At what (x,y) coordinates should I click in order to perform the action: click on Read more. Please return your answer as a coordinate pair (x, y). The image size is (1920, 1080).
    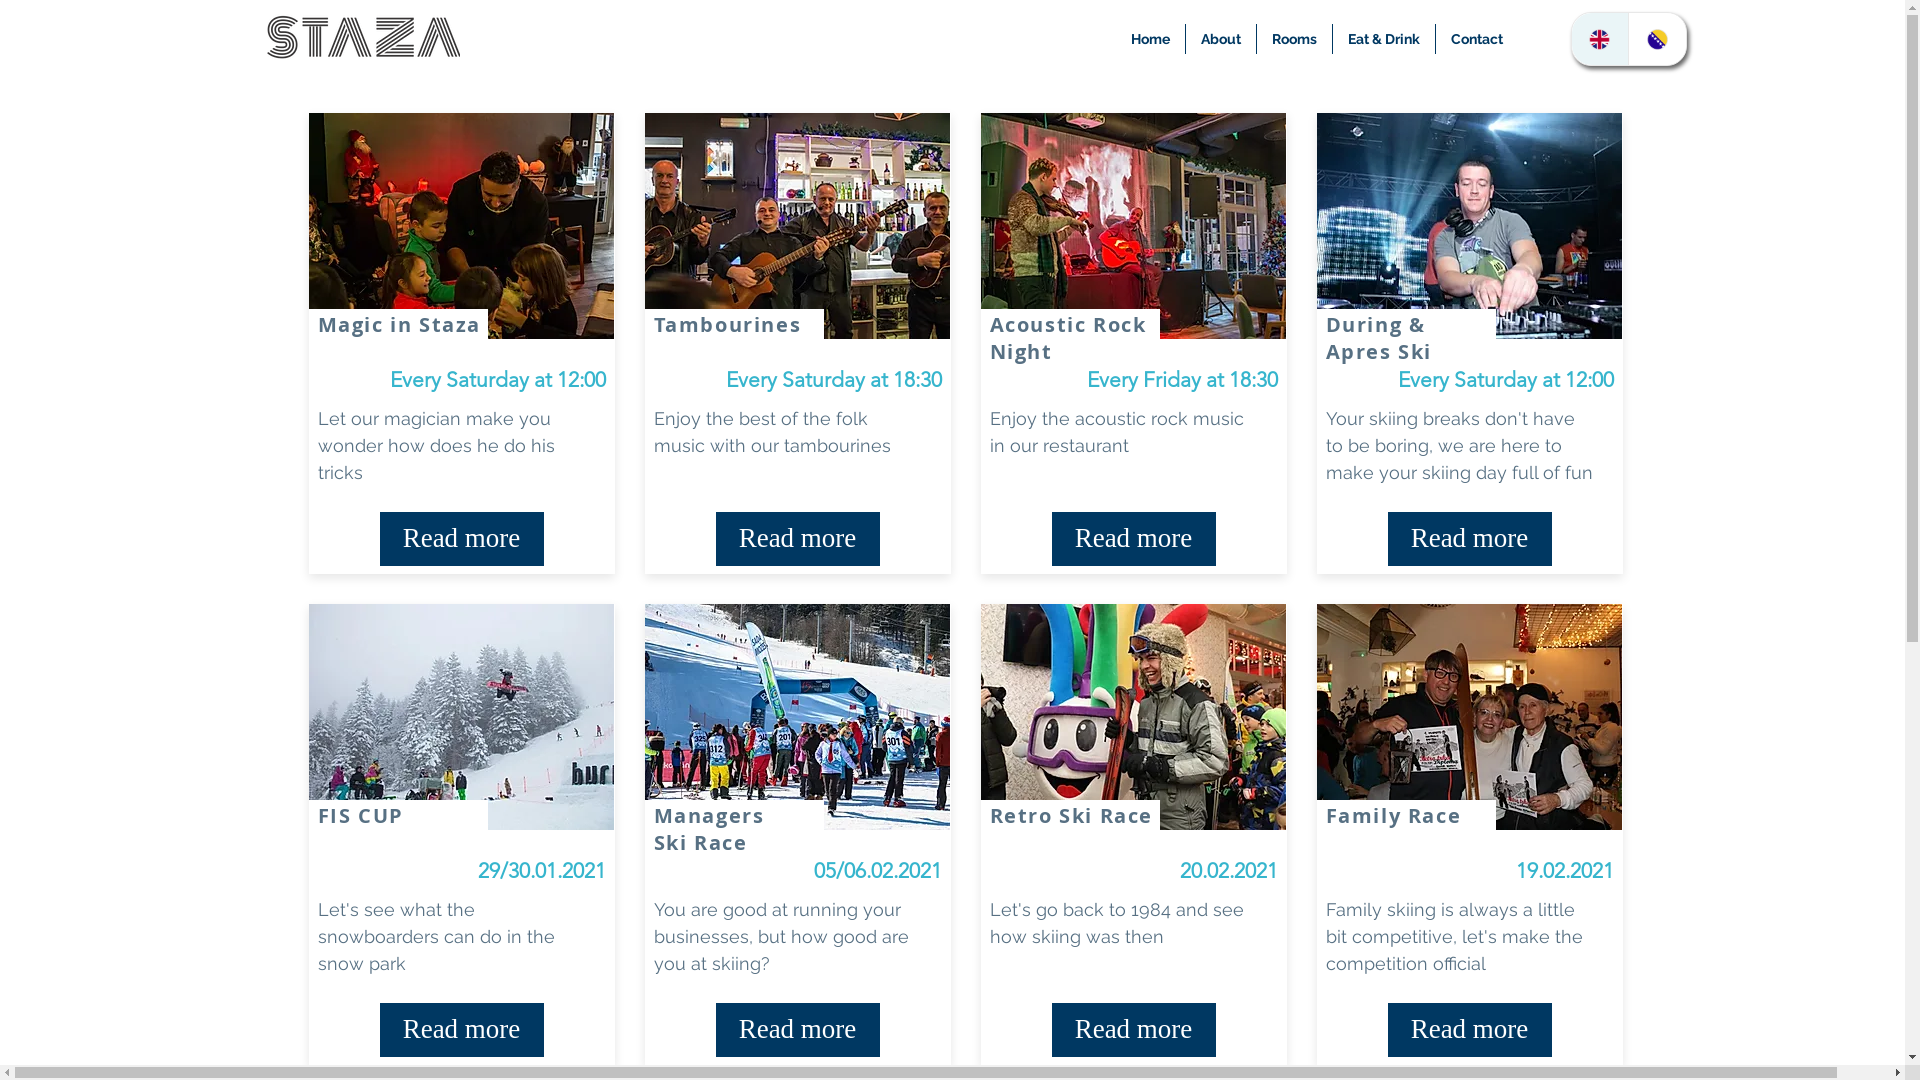
    Looking at the image, I should click on (1134, 539).